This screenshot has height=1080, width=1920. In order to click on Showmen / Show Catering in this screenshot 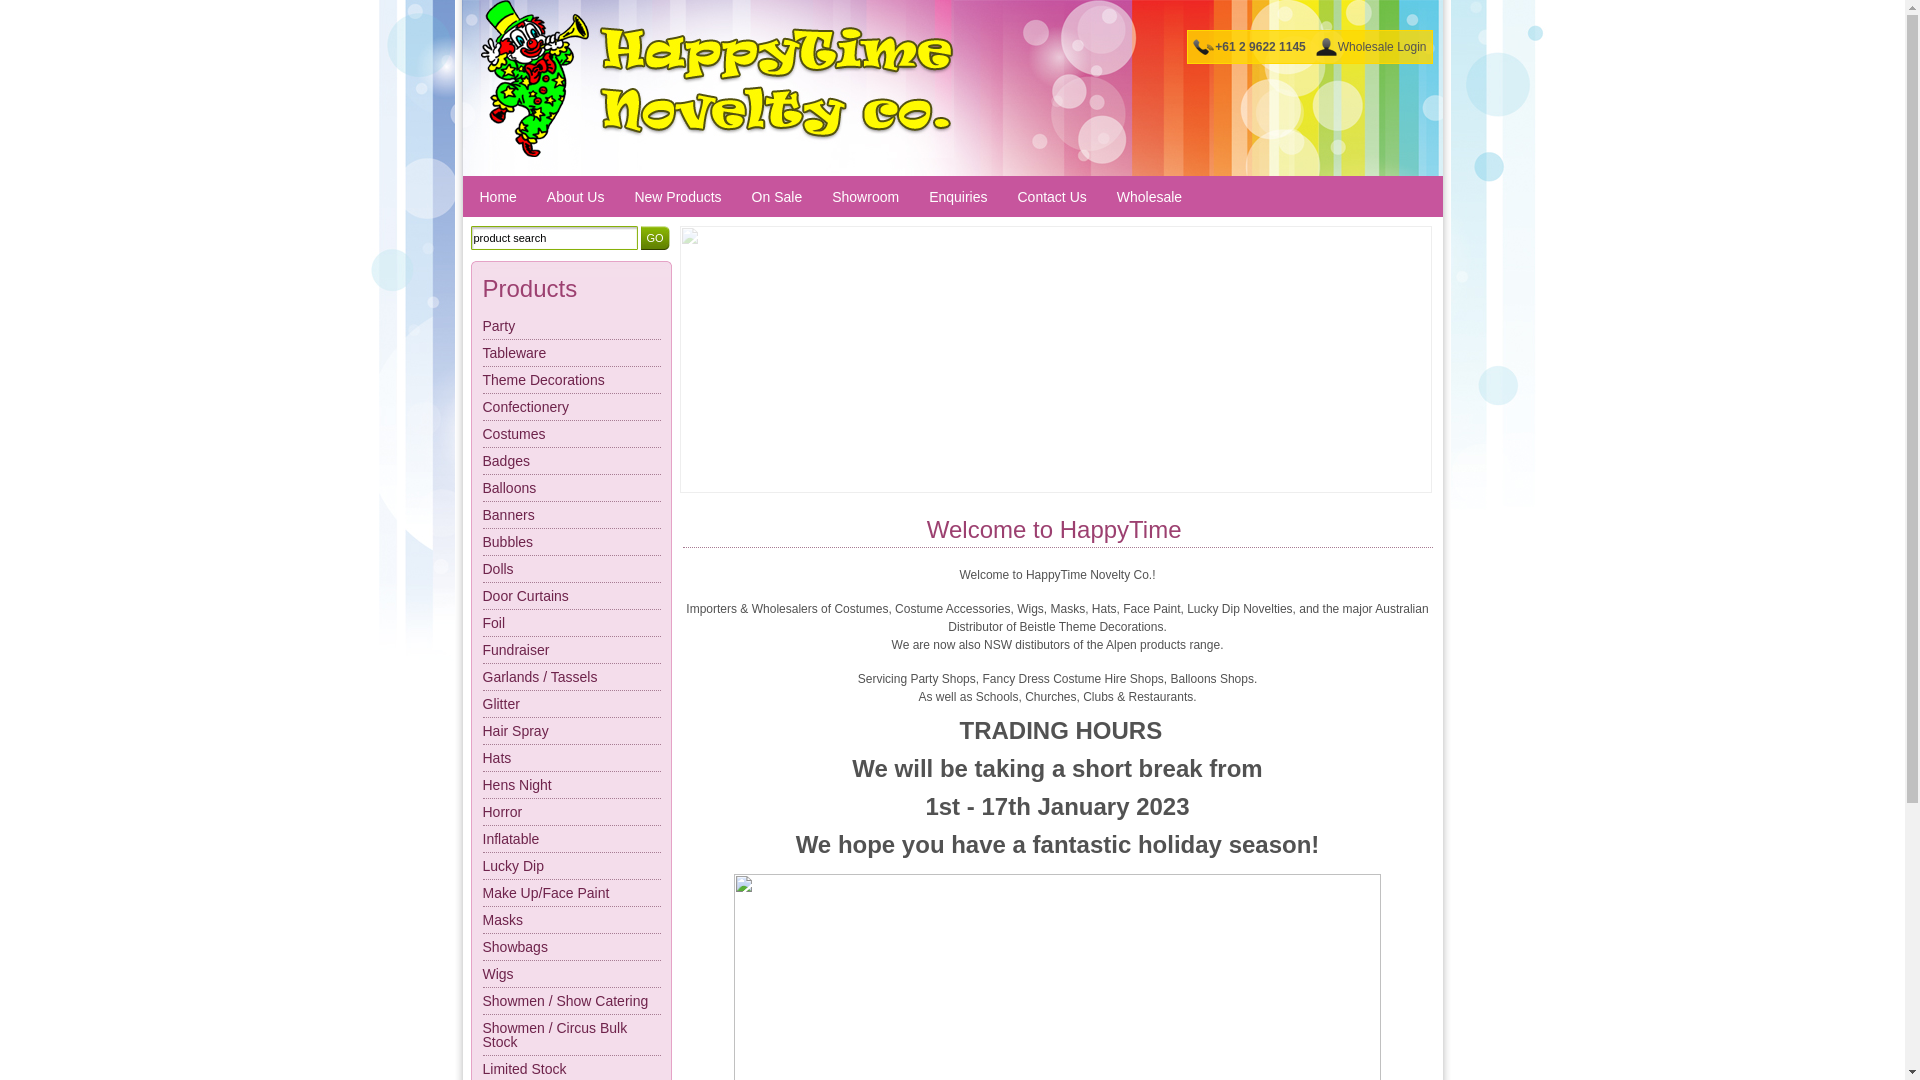, I will do `click(571, 1002)`.